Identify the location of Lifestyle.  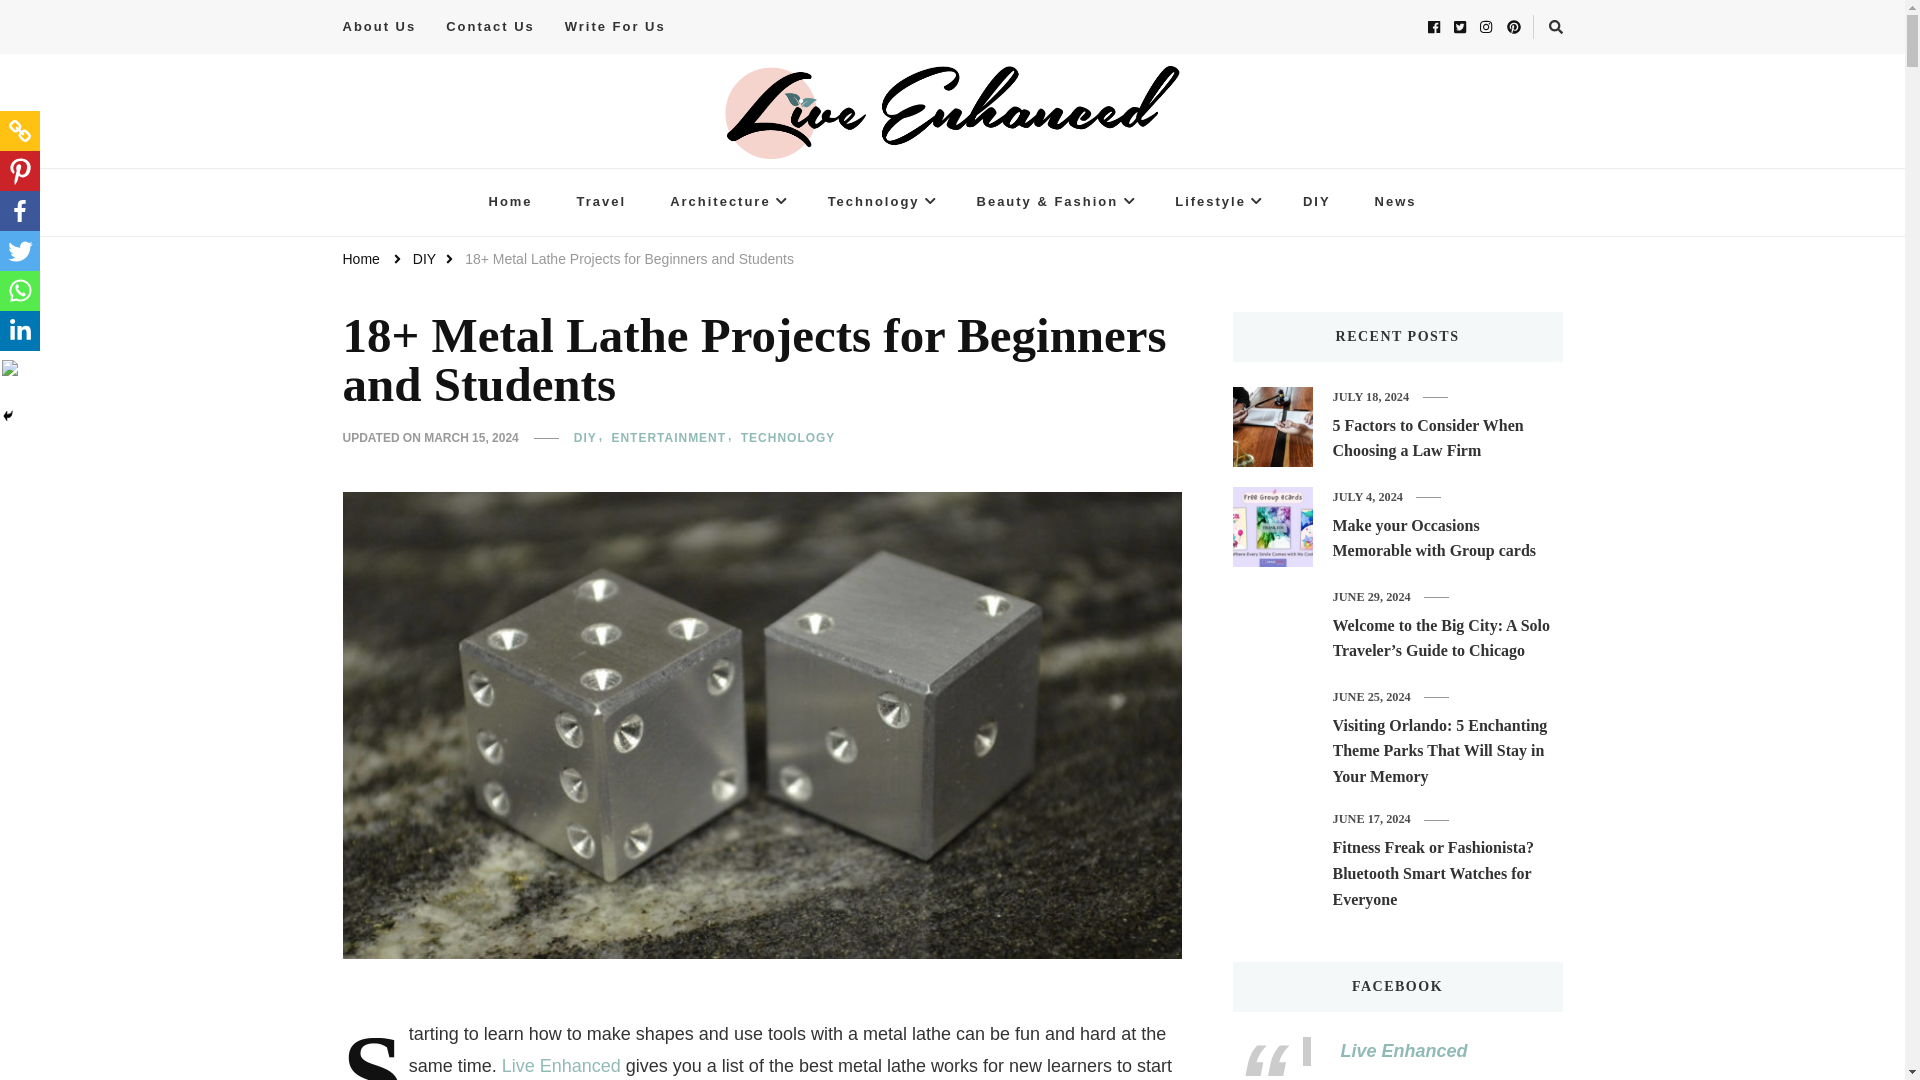
(1216, 202).